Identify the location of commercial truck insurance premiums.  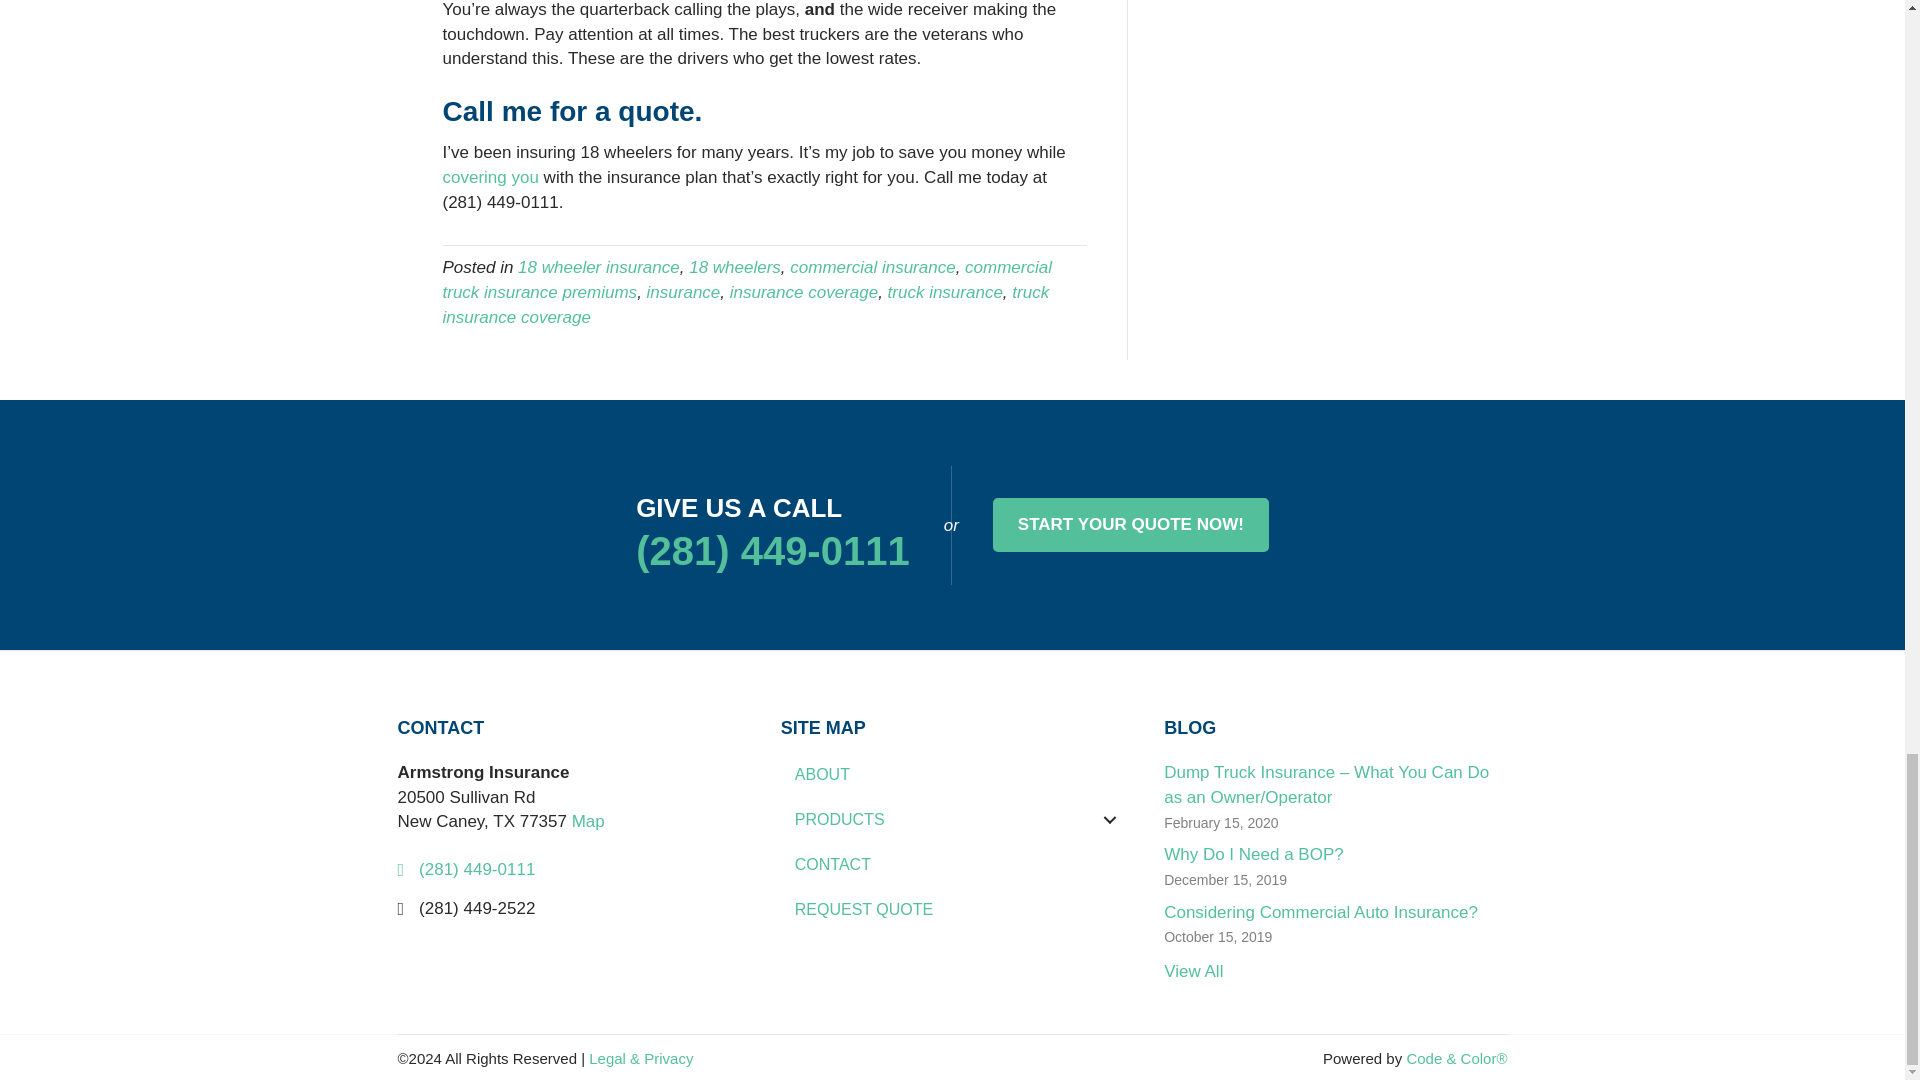
(746, 280).